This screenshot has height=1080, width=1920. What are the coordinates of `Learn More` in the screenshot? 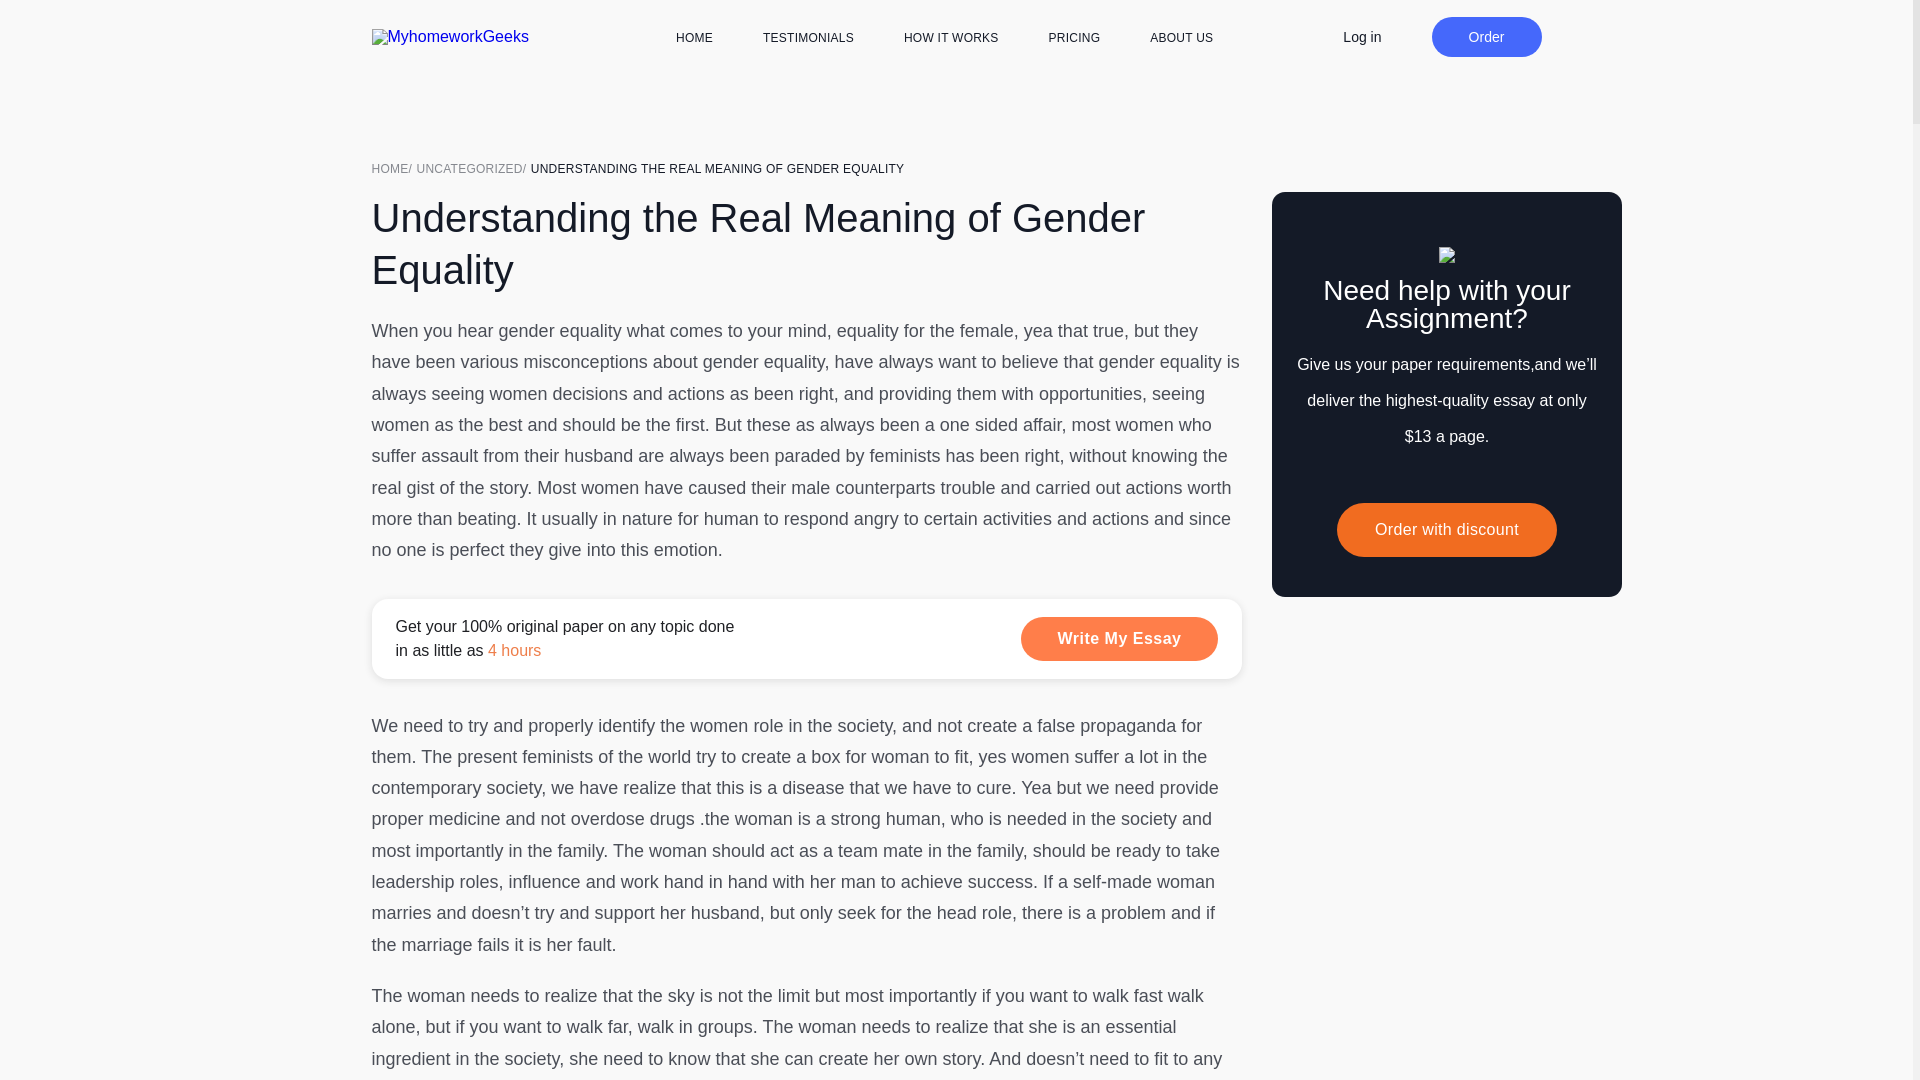 It's located at (807, 638).